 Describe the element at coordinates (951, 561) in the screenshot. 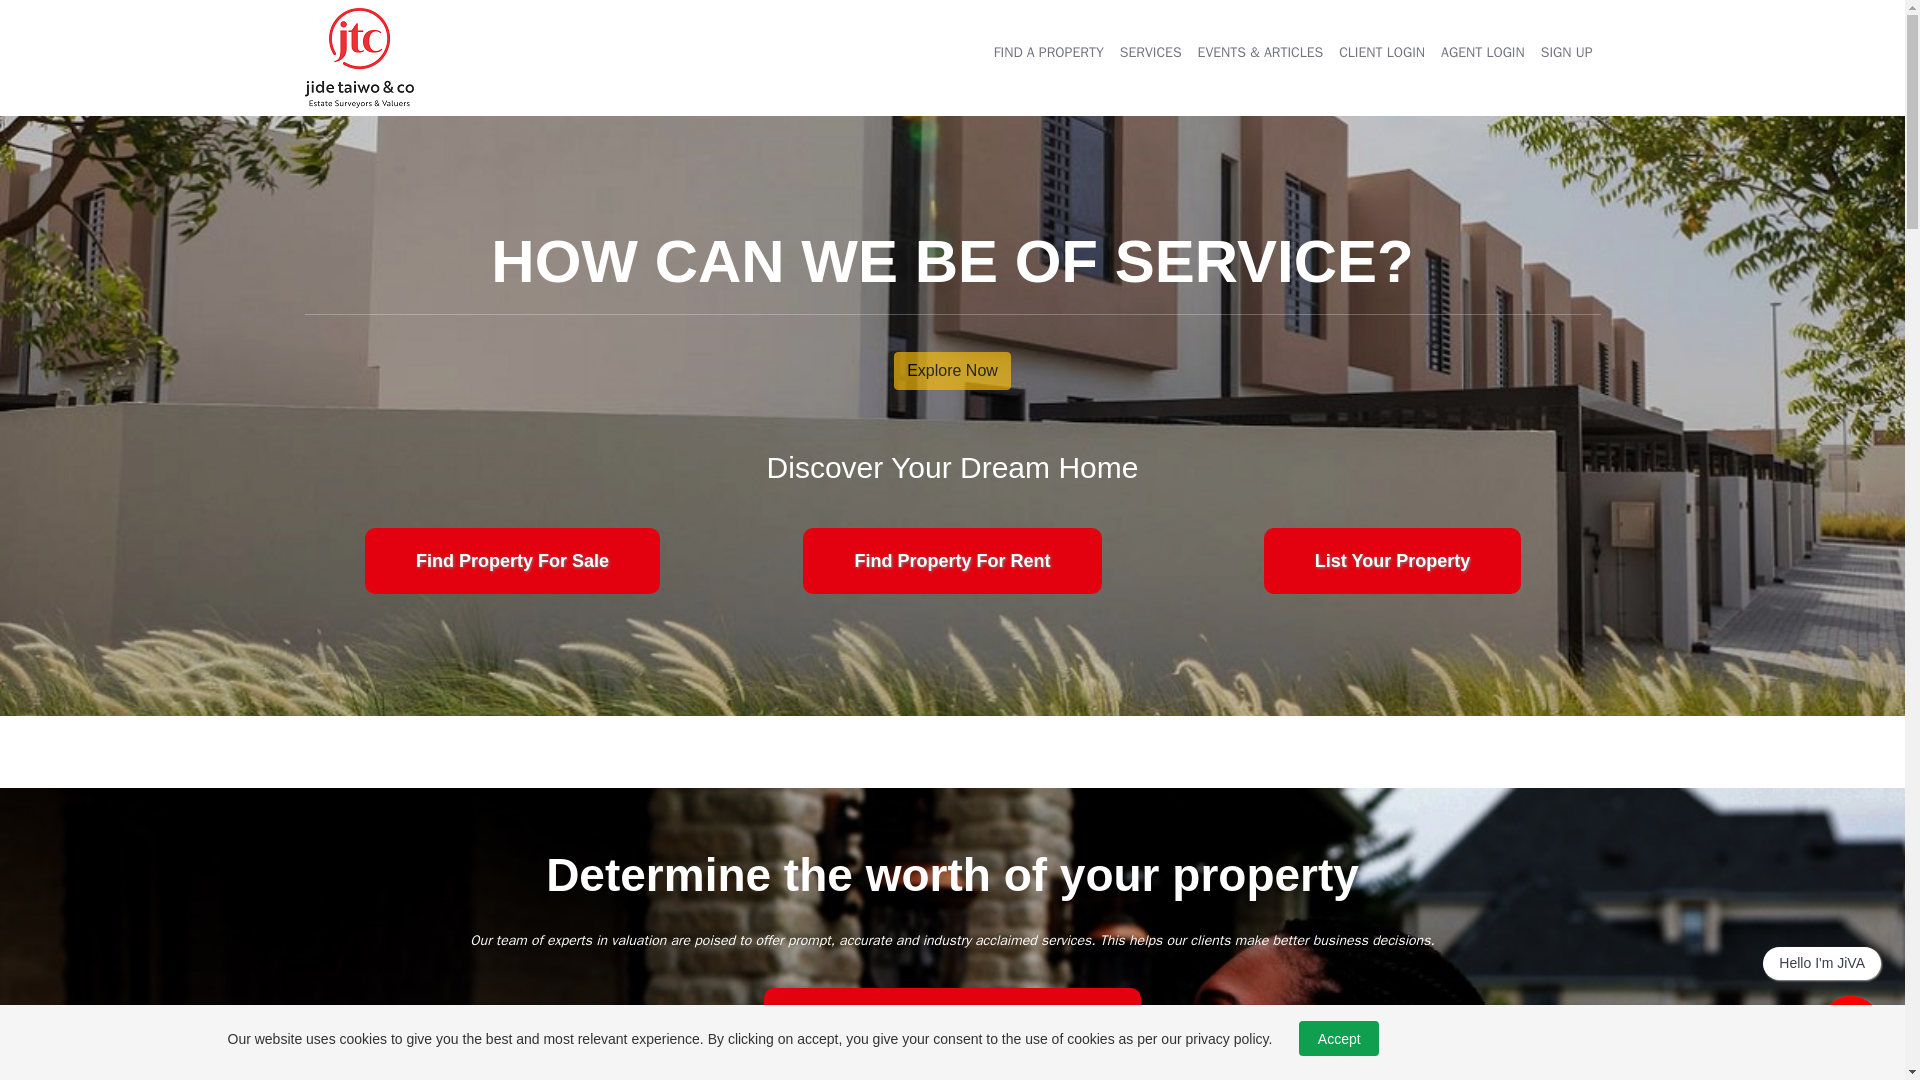

I see `Find Property For Rent` at that location.